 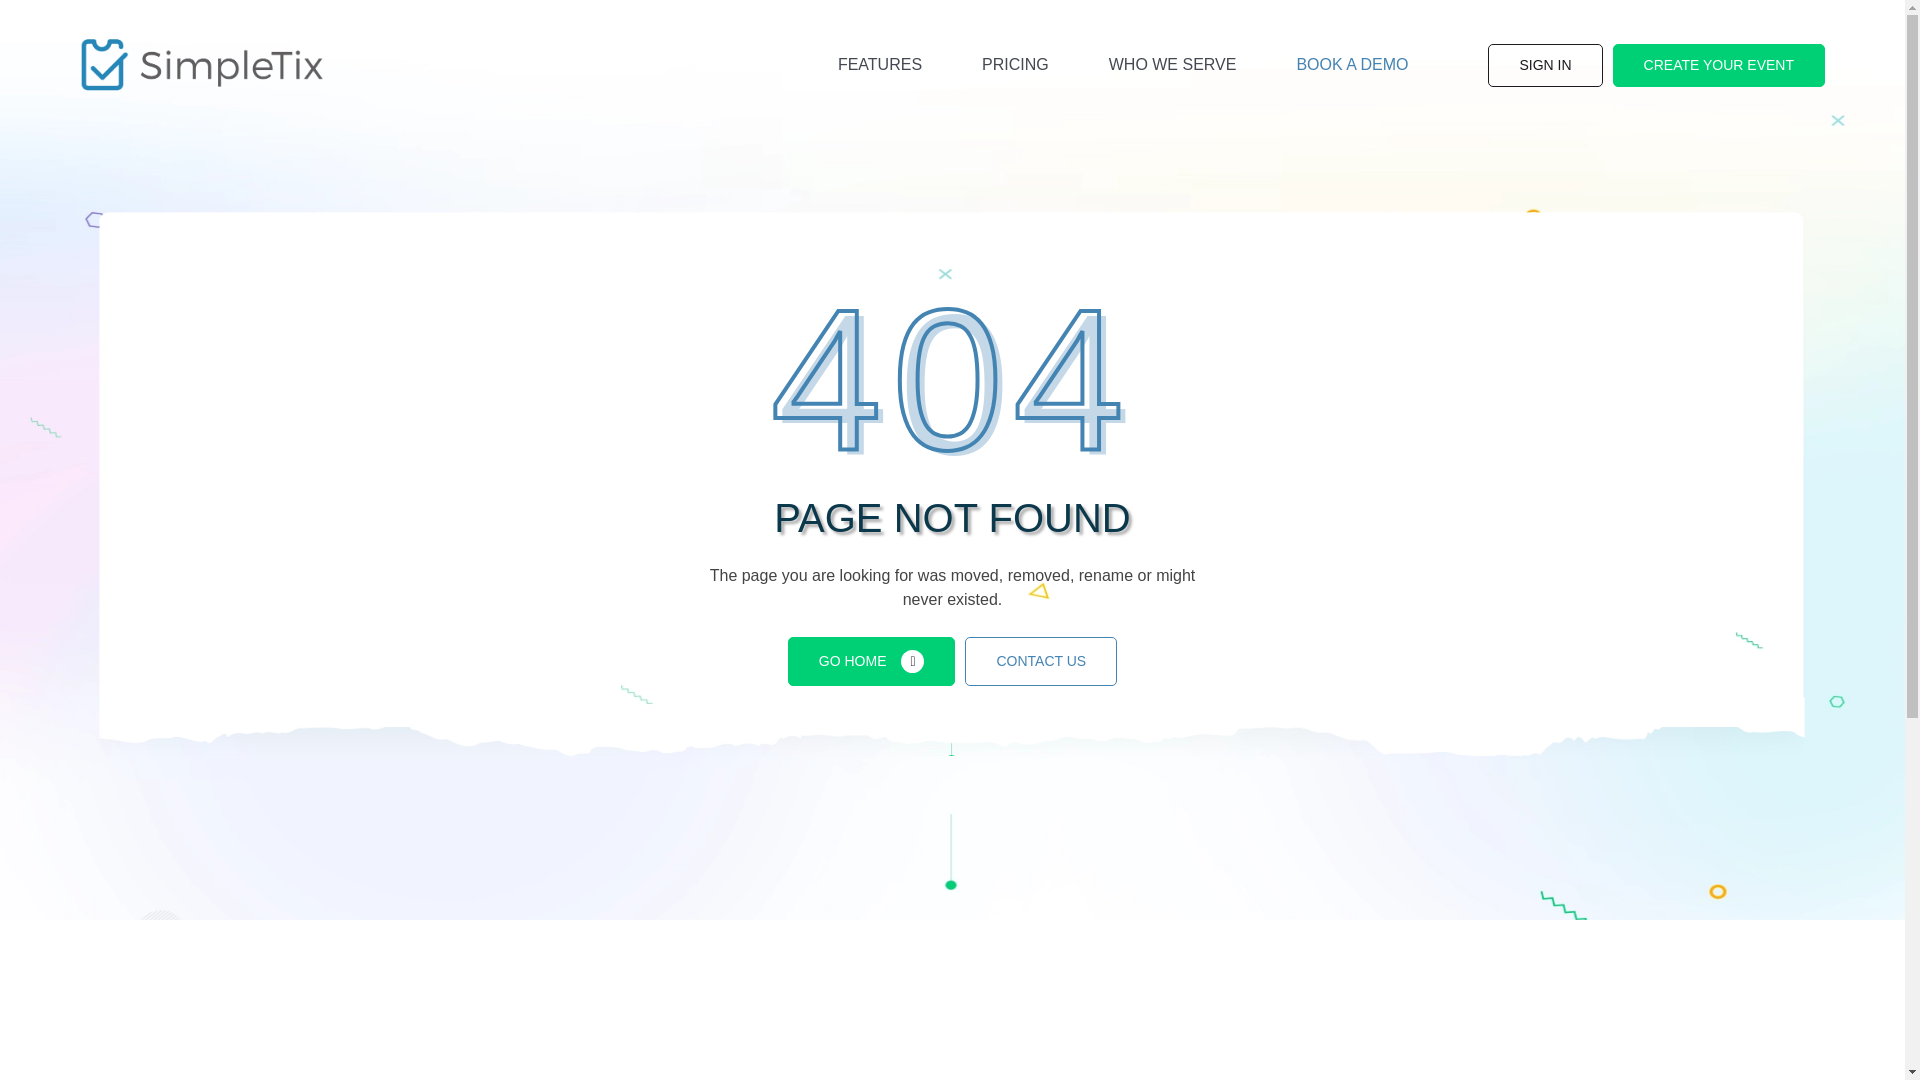 I want to click on CONTACT US, so click(x=1041, y=661).